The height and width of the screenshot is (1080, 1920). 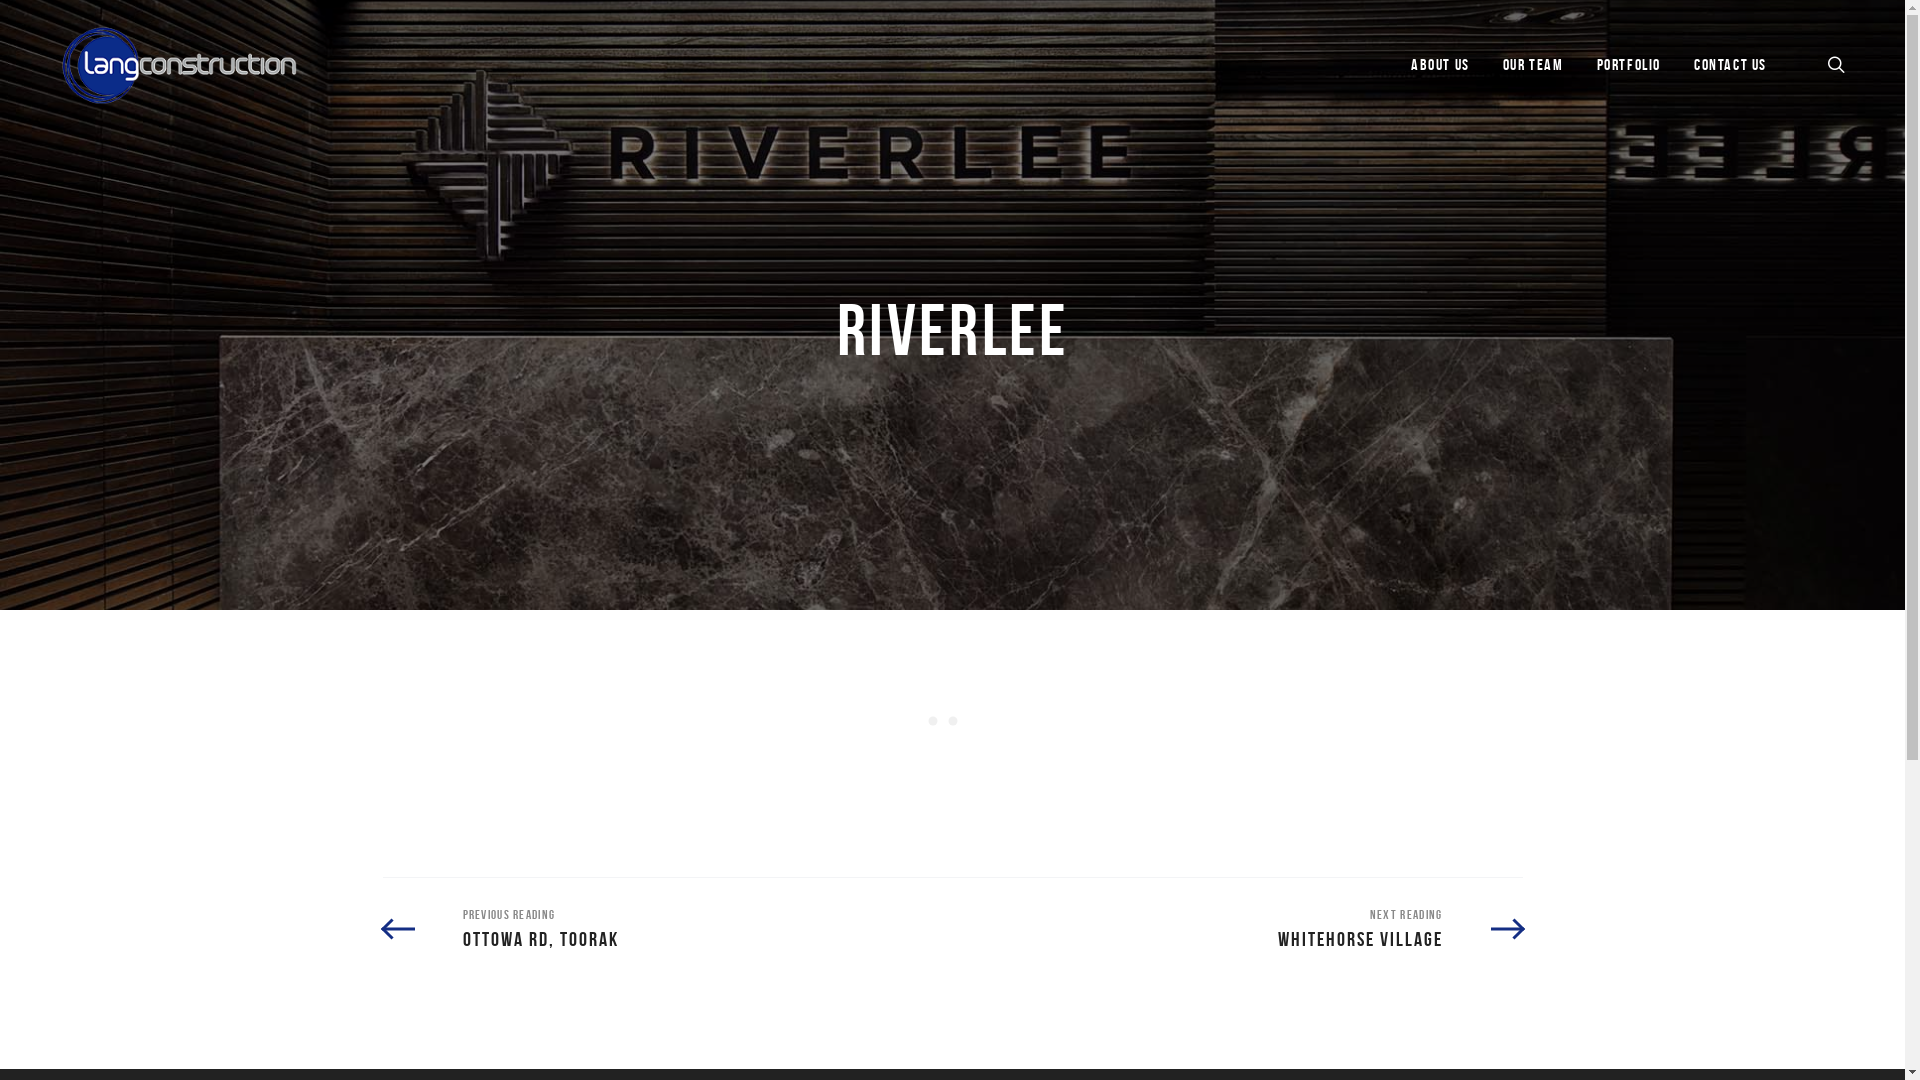 What do you see at coordinates (500, 928) in the screenshot?
I see `PREVIOUS READING
OTTOWA RD, TOORAK` at bounding box center [500, 928].